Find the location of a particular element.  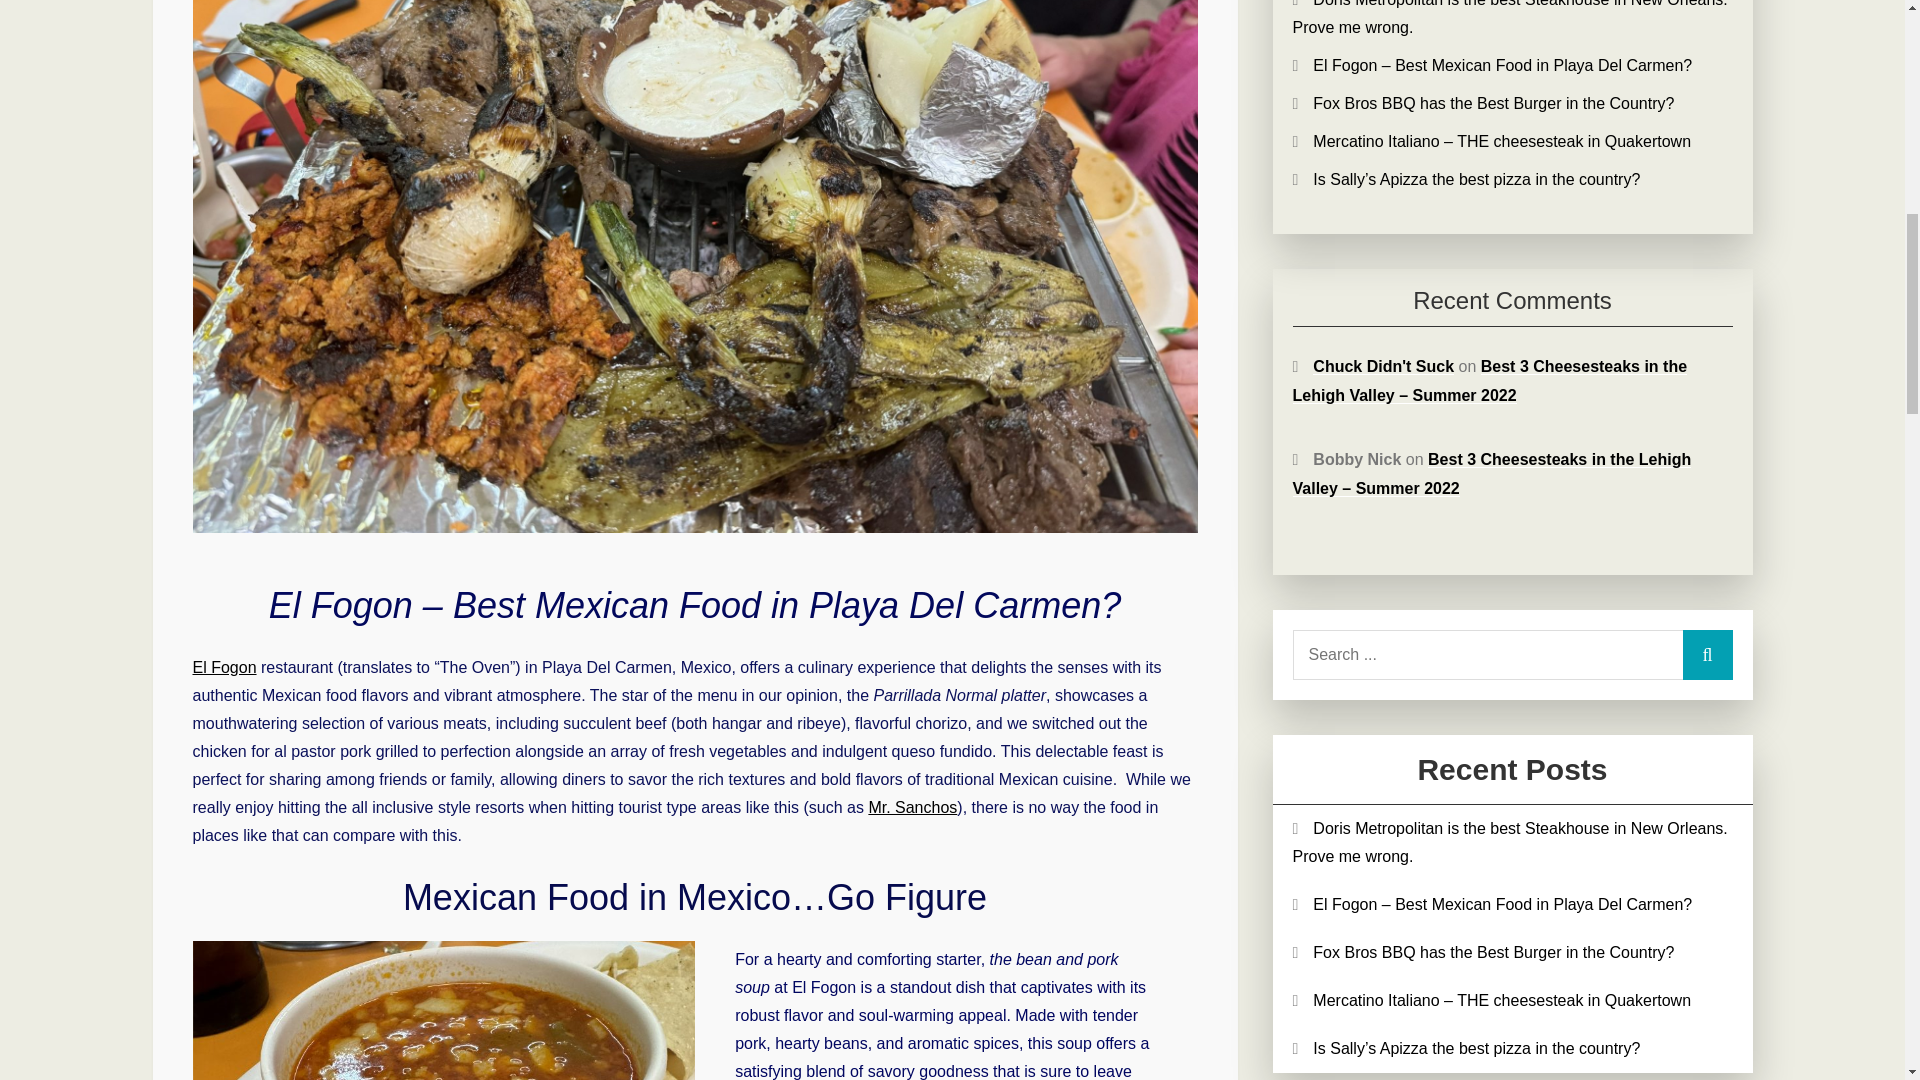

Fox Bros BBQ has the Best Burger in the Country? is located at coordinates (1494, 104).